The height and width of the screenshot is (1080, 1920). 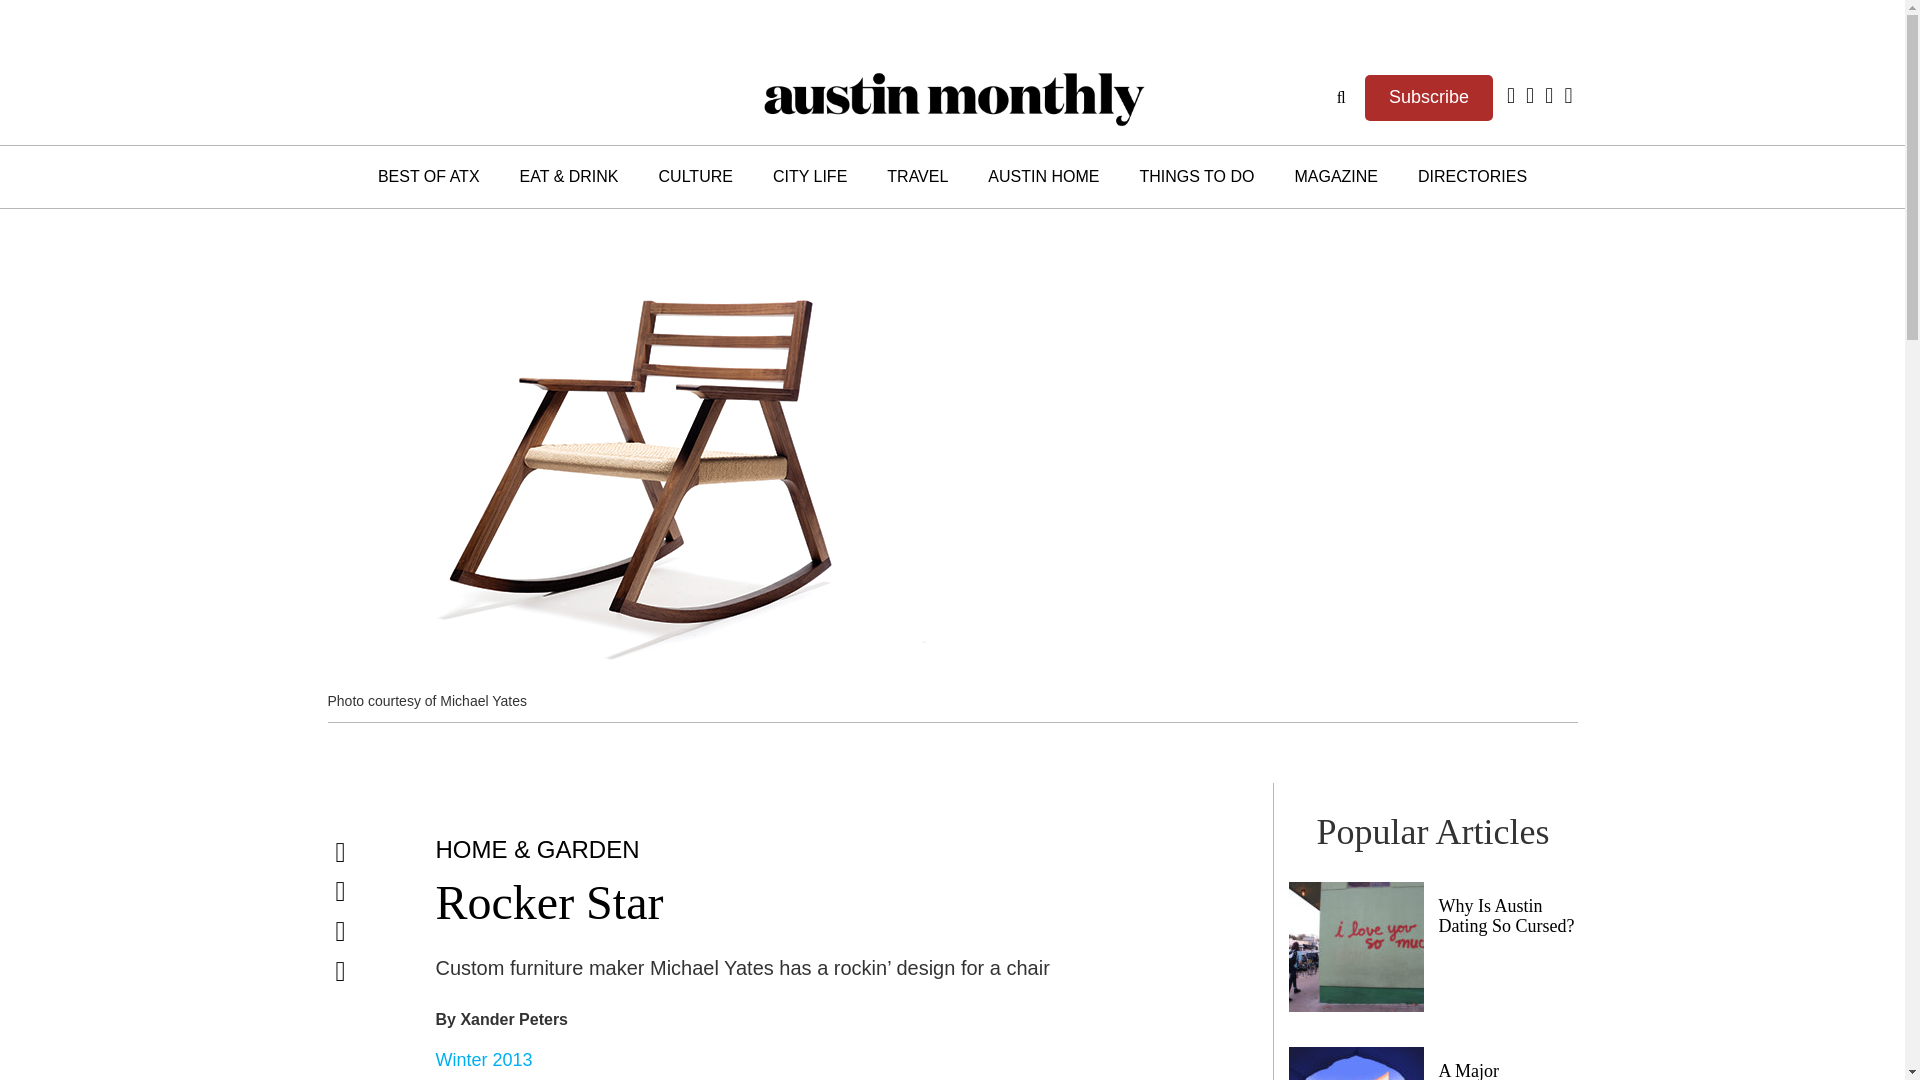 I want to click on BEST OF ATX, so click(x=428, y=176).